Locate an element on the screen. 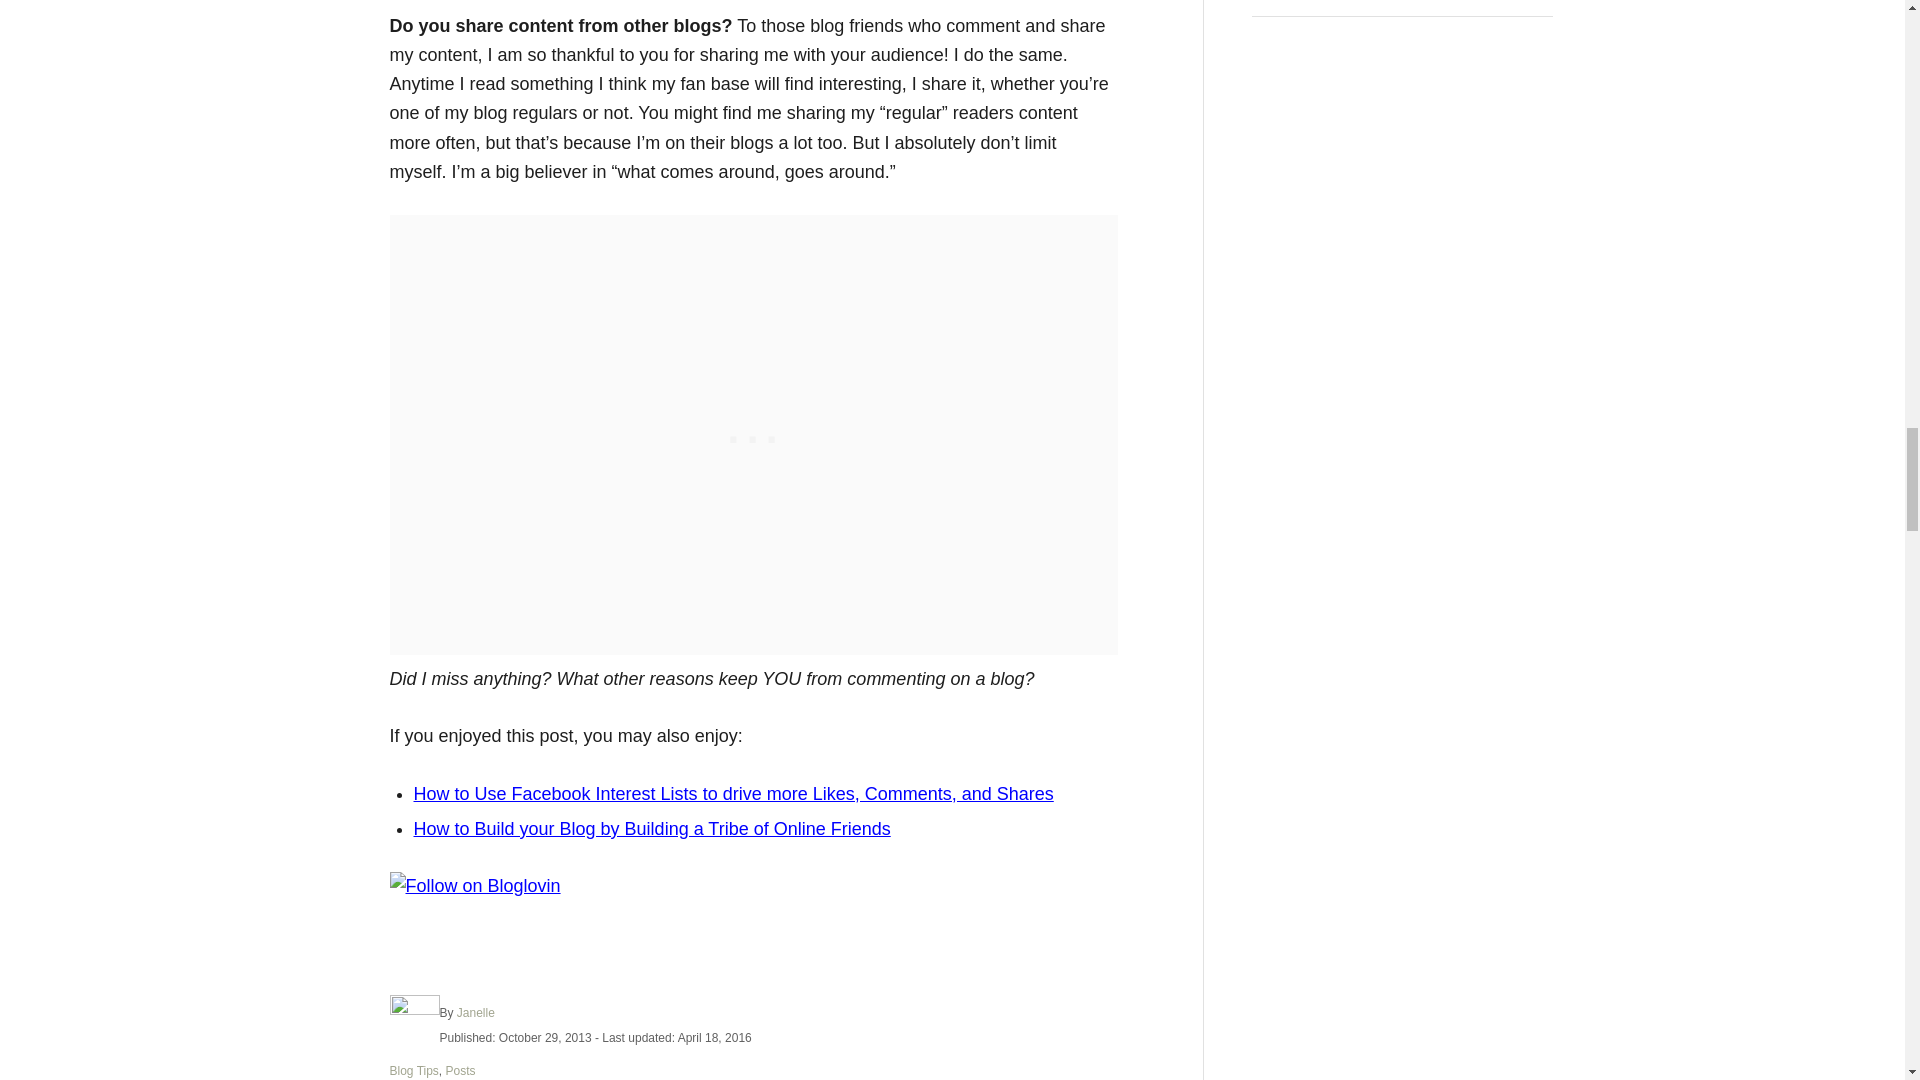 This screenshot has width=1920, height=1080. How to Build your Blog by Building a Tribe of Online Friends is located at coordinates (652, 828).